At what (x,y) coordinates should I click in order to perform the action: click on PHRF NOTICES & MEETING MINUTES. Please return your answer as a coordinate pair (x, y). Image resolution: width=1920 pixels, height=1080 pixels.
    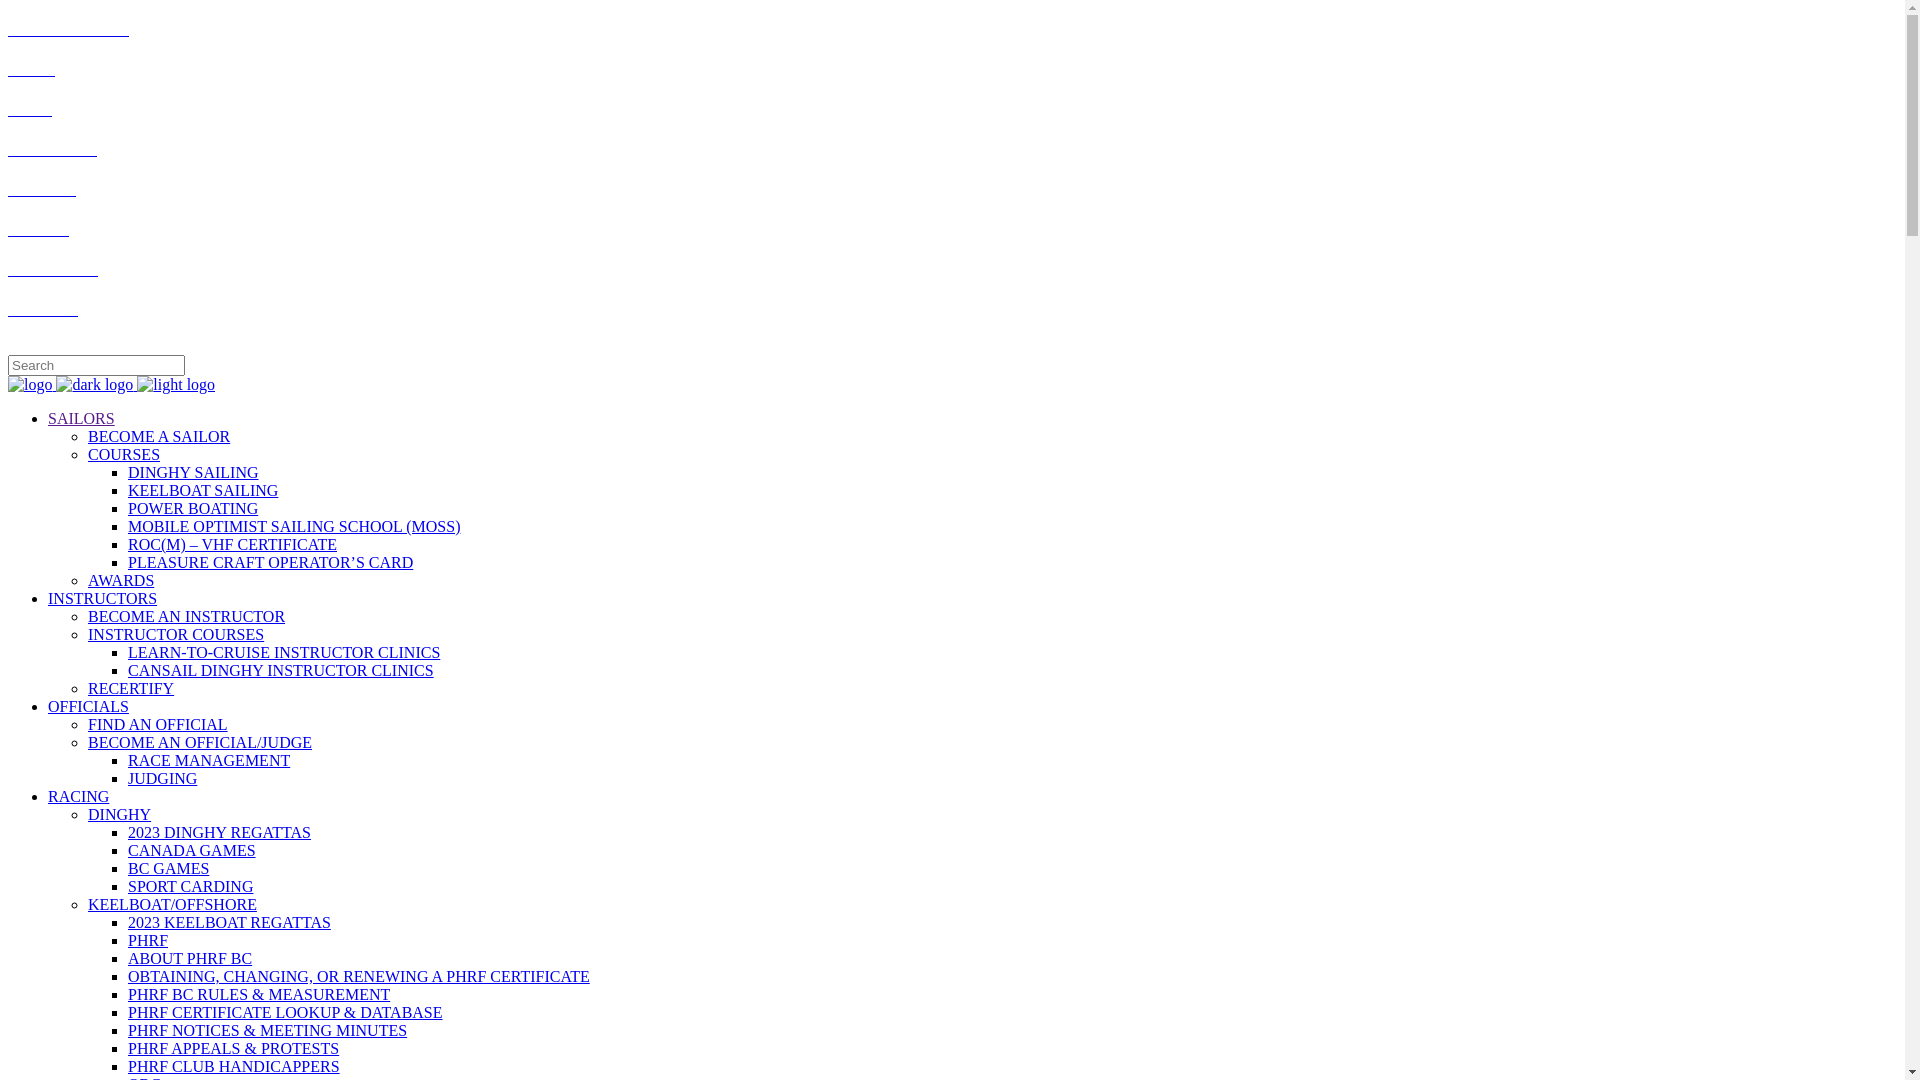
    Looking at the image, I should click on (268, 1030).